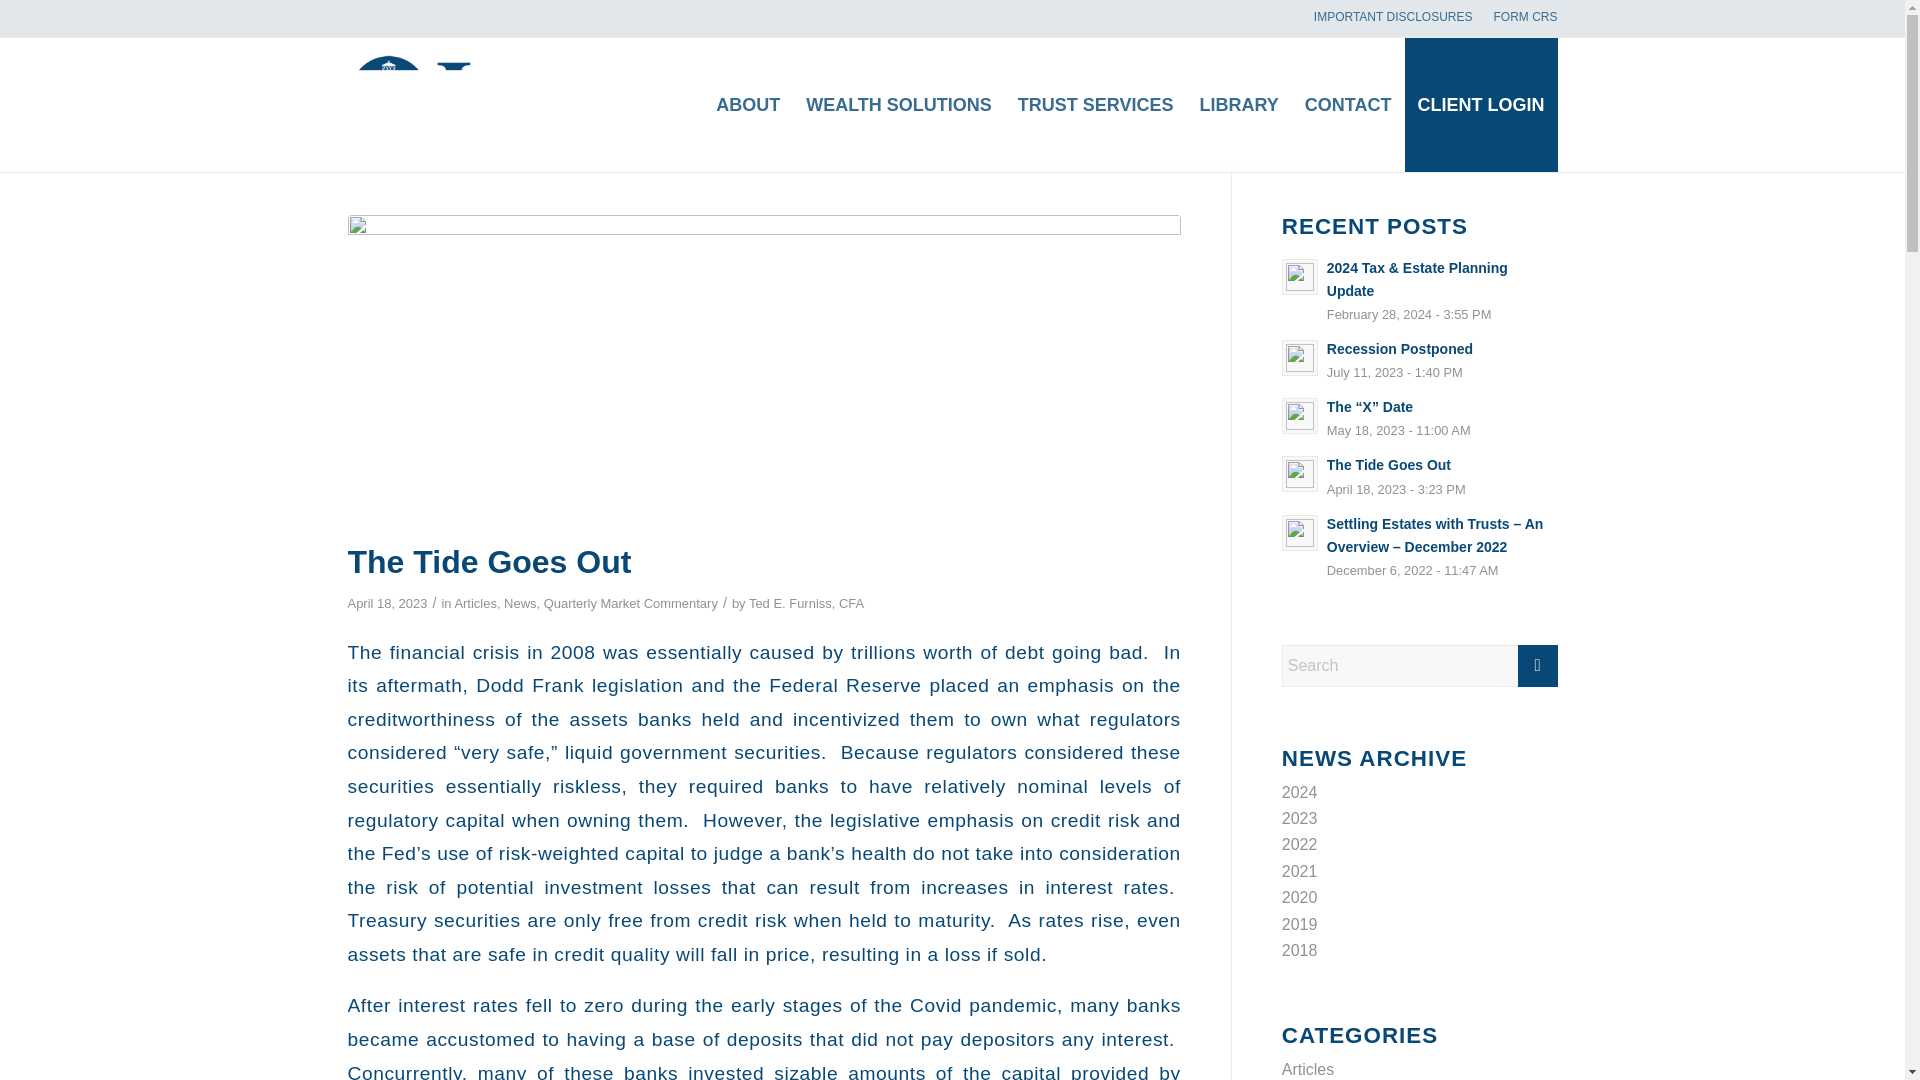 Image resolution: width=1920 pixels, height=1080 pixels. I want to click on Posts by Ted E. Furniss, CFA, so click(806, 604).